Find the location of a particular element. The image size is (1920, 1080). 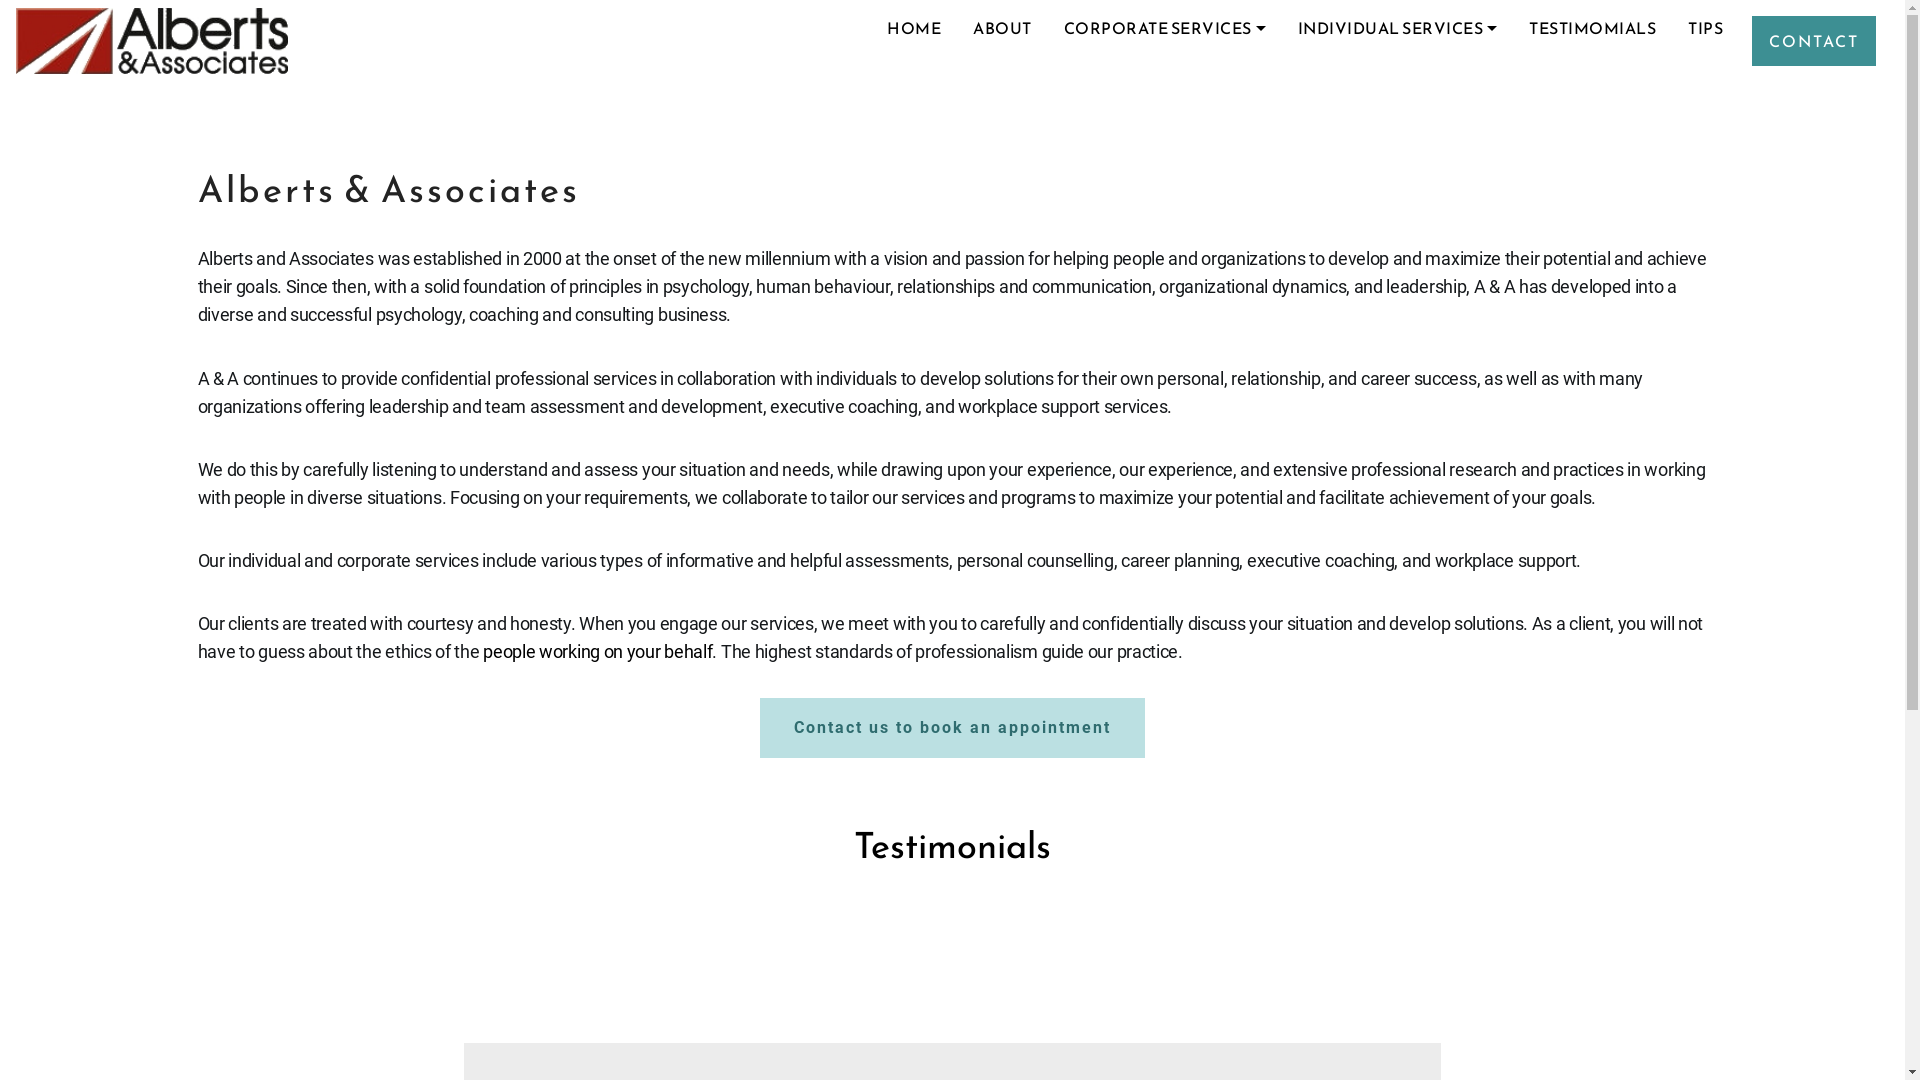

Contact us to book an appointment is located at coordinates (952, 728).